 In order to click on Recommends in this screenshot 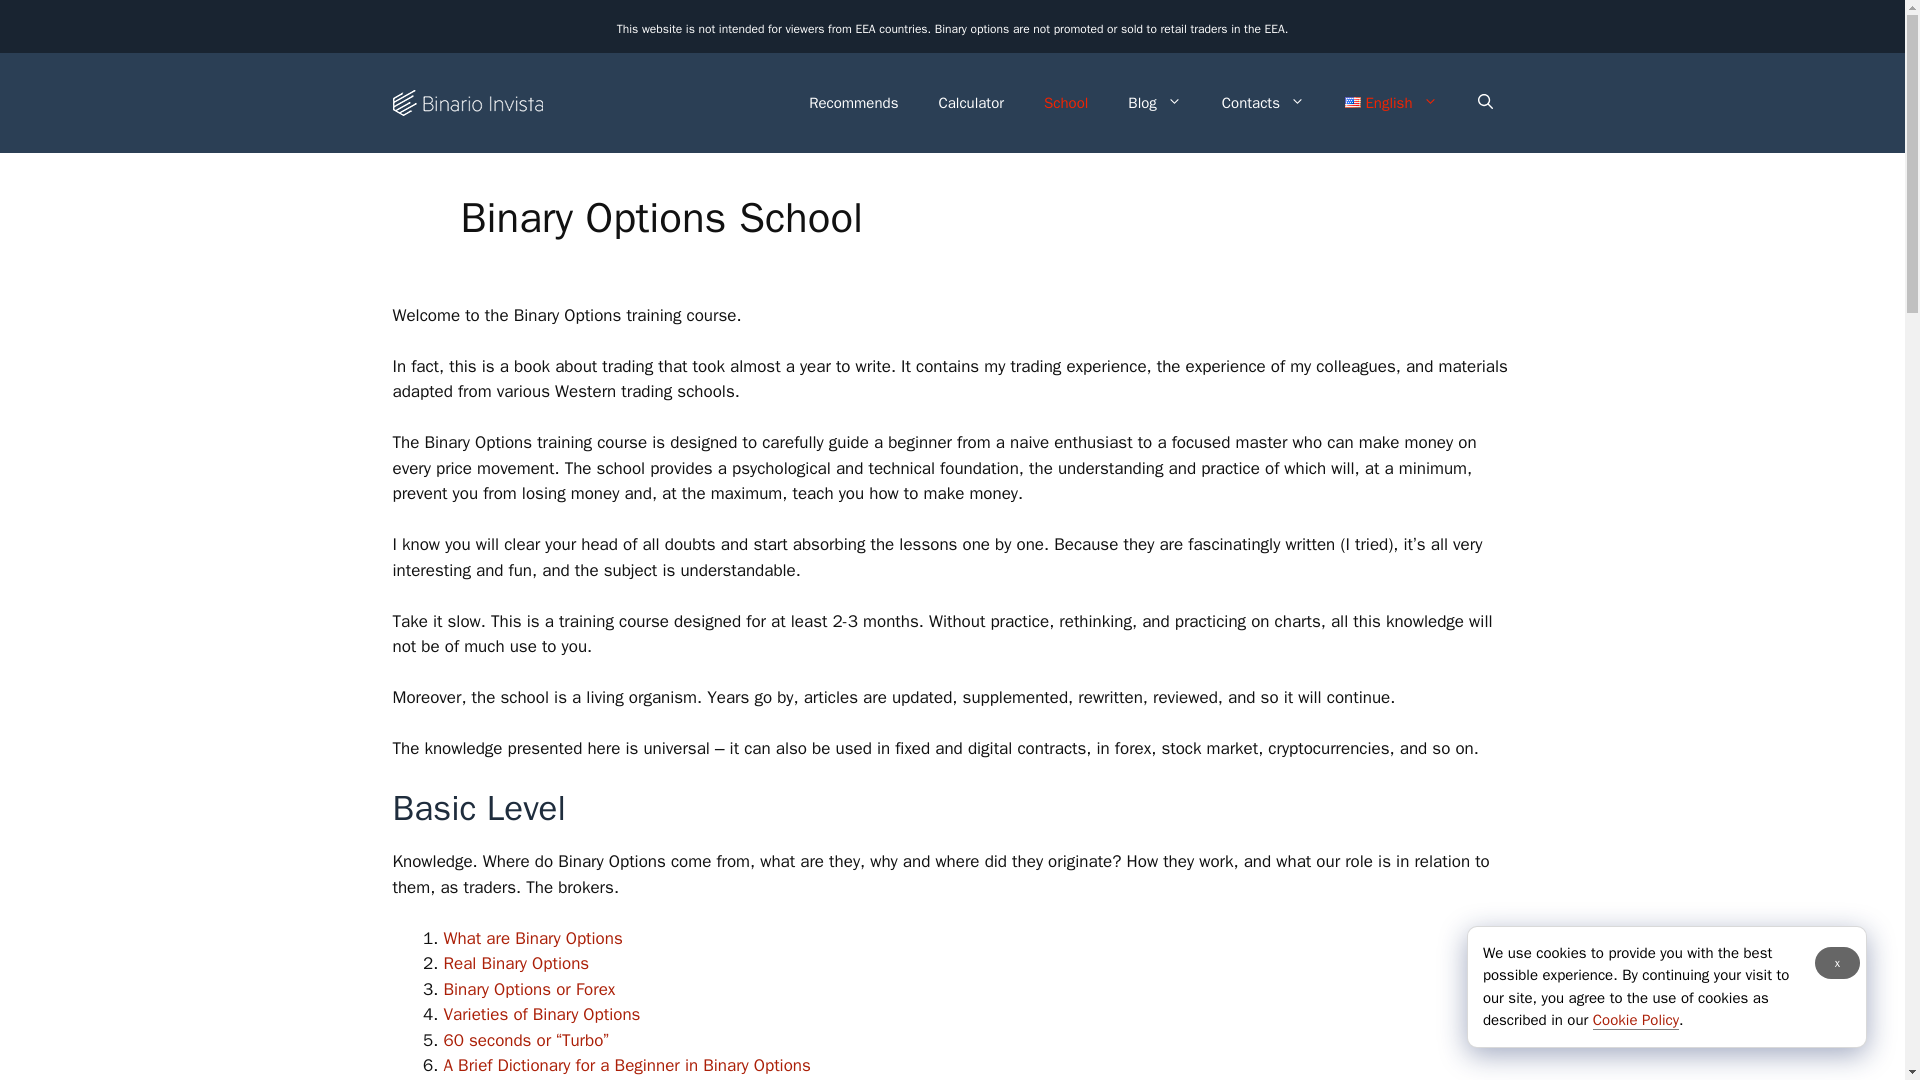, I will do `click(853, 102)`.